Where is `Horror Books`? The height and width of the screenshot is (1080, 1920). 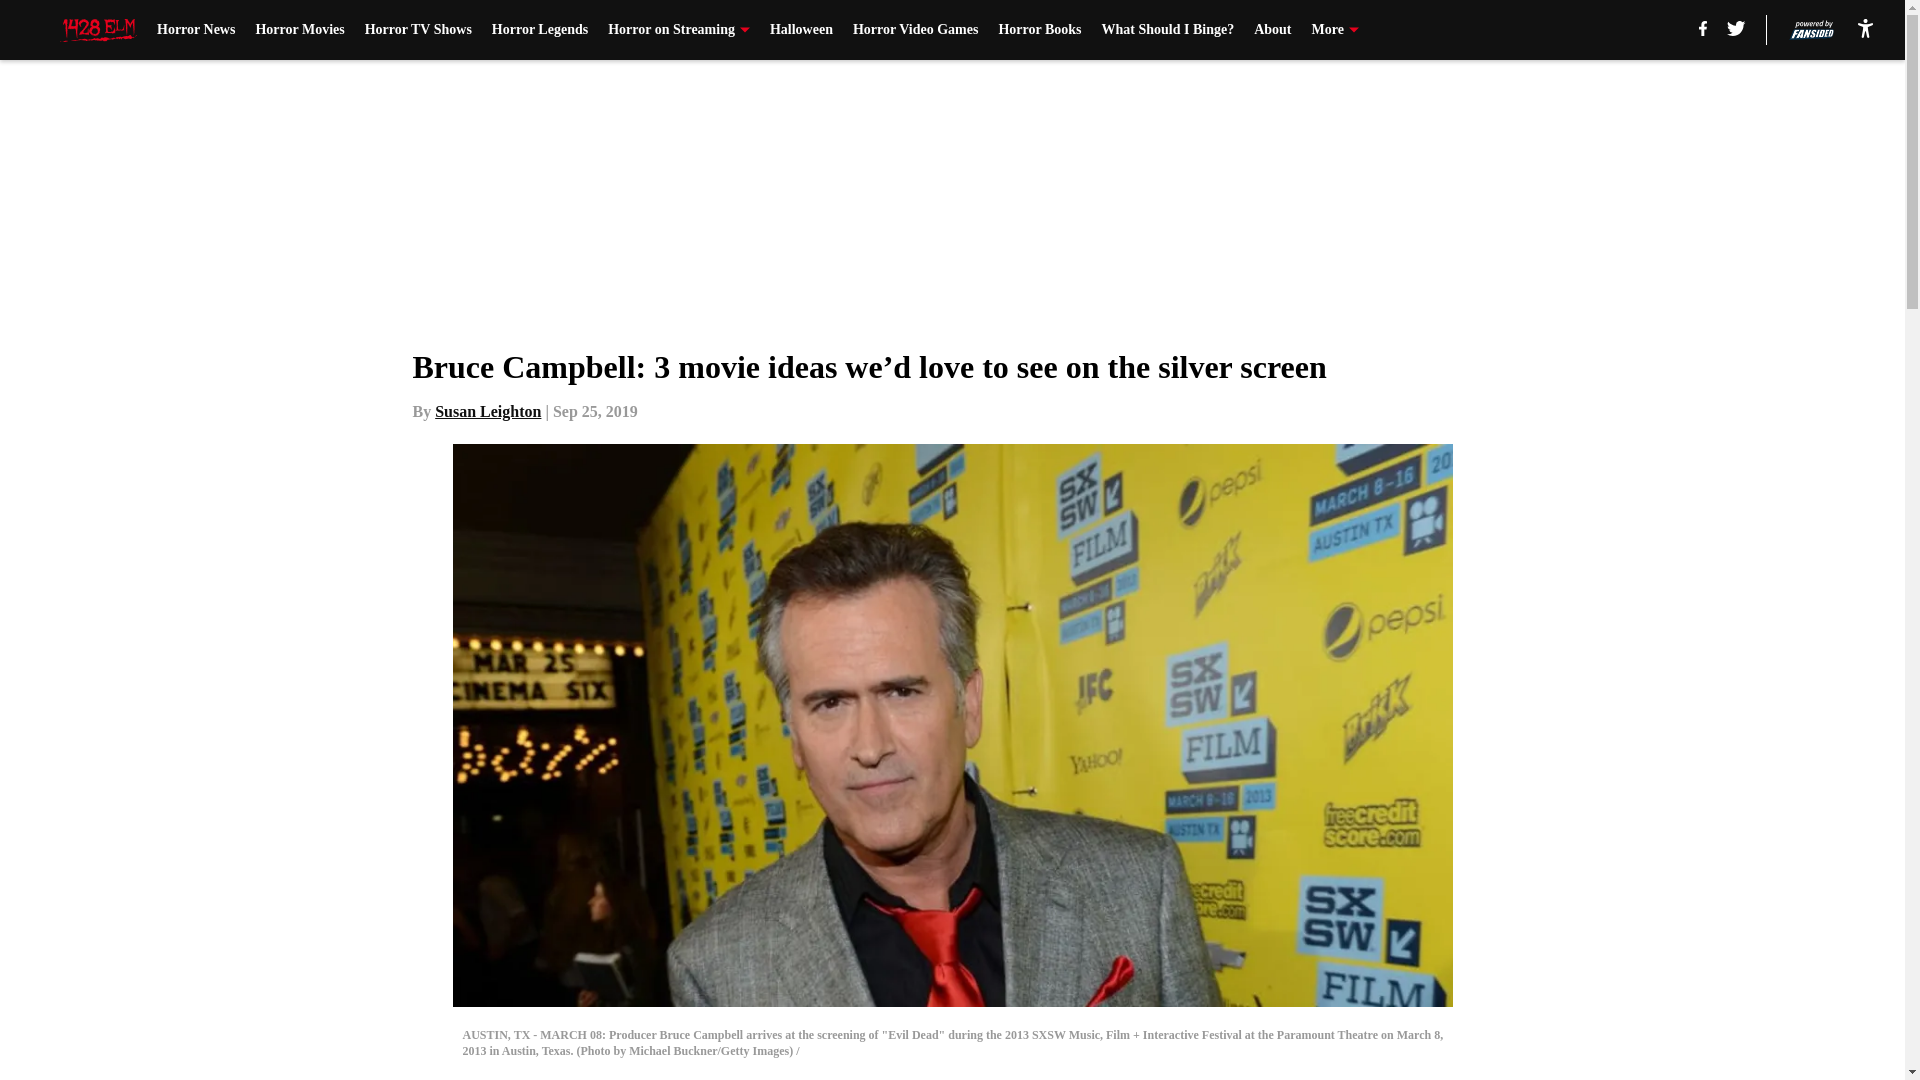
Horror Books is located at coordinates (1039, 30).